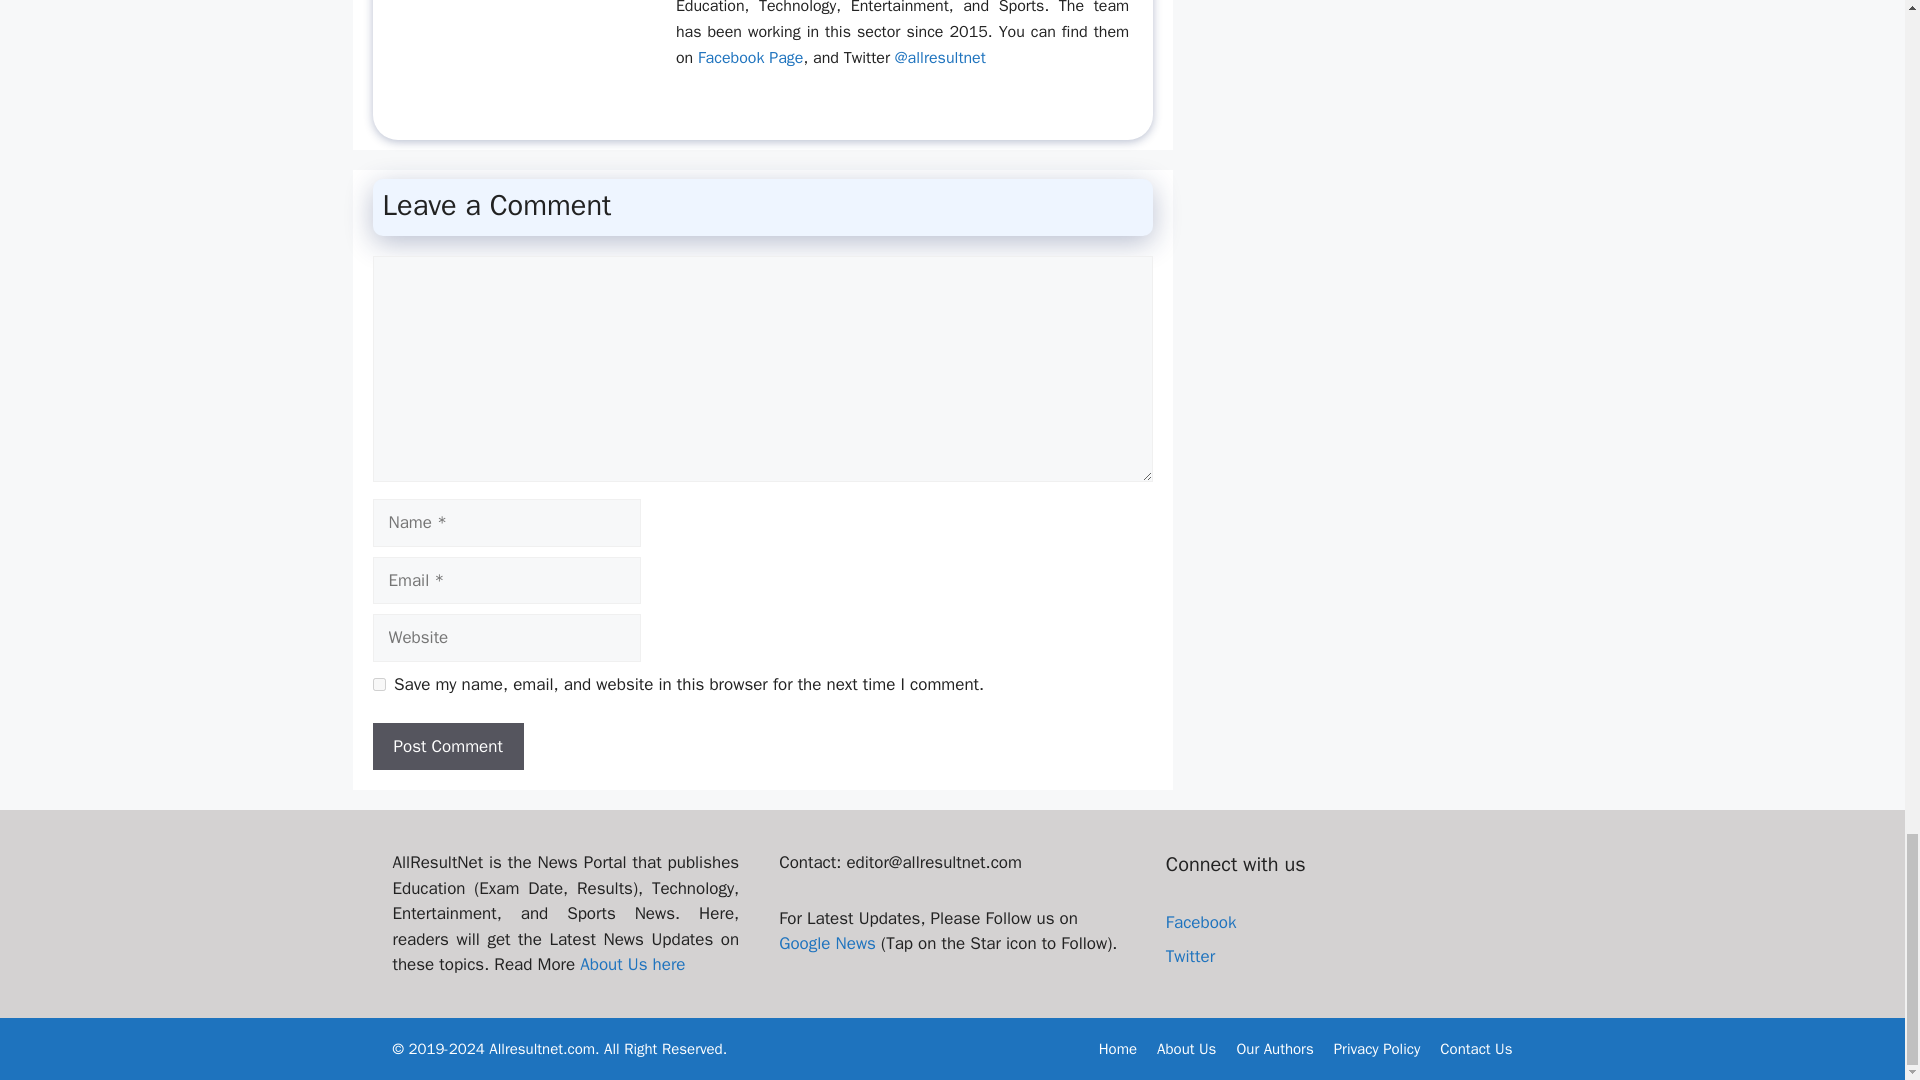  I want to click on About Us here, so click(632, 964).